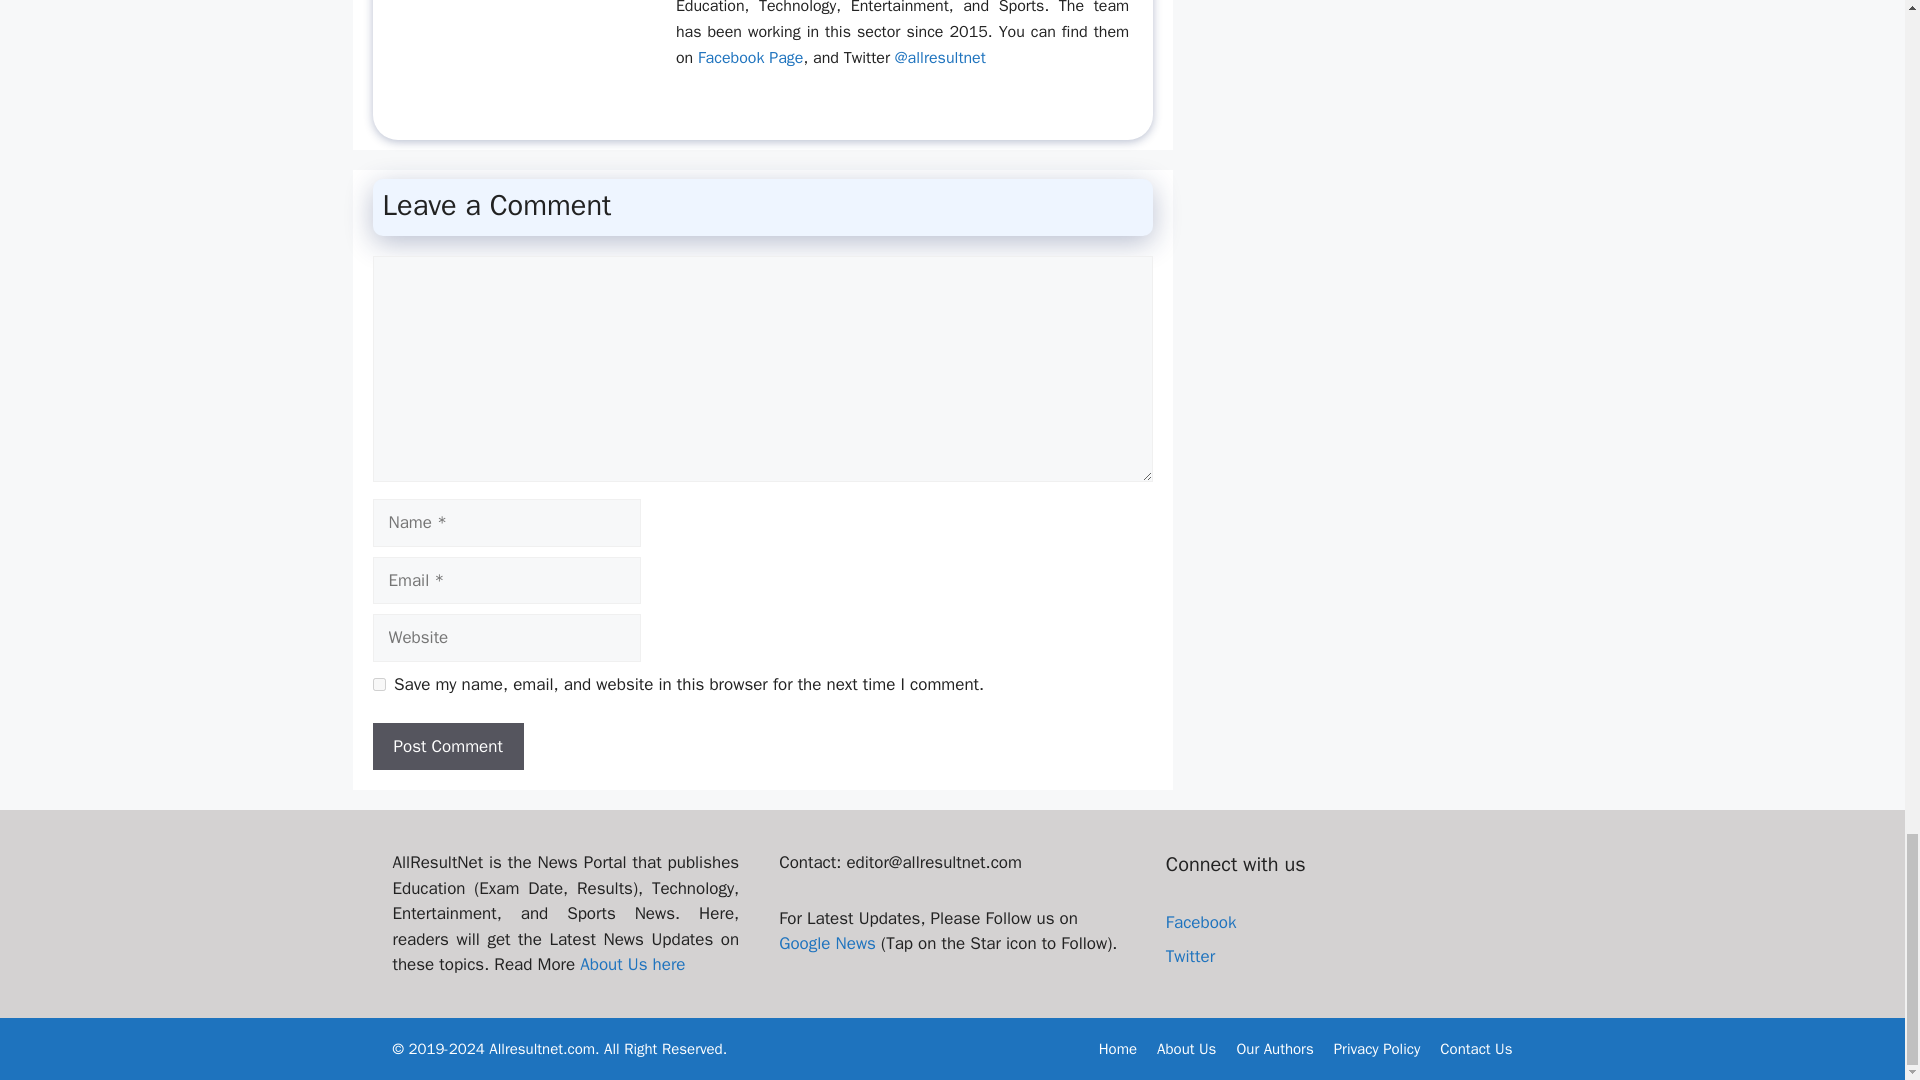  I want to click on About Us here, so click(632, 964).